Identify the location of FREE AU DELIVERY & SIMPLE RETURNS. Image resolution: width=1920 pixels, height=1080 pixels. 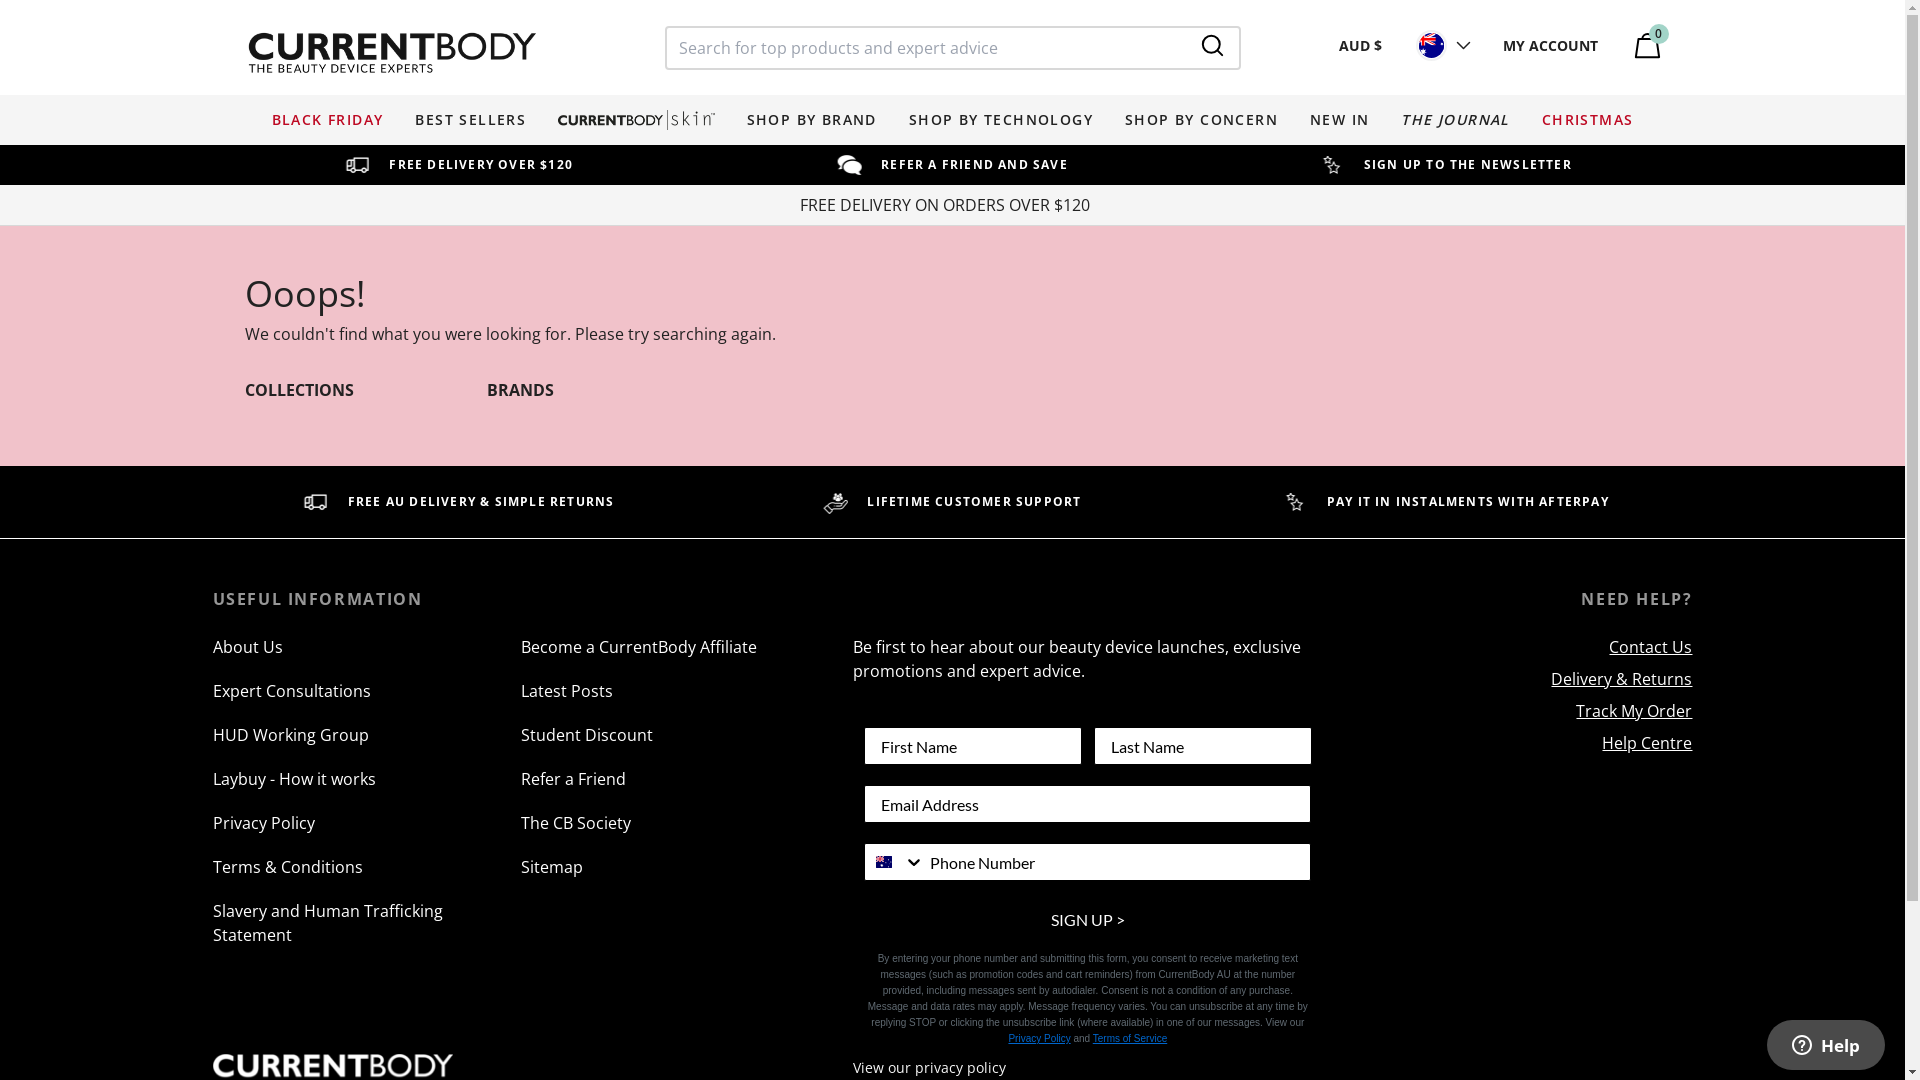
(458, 502).